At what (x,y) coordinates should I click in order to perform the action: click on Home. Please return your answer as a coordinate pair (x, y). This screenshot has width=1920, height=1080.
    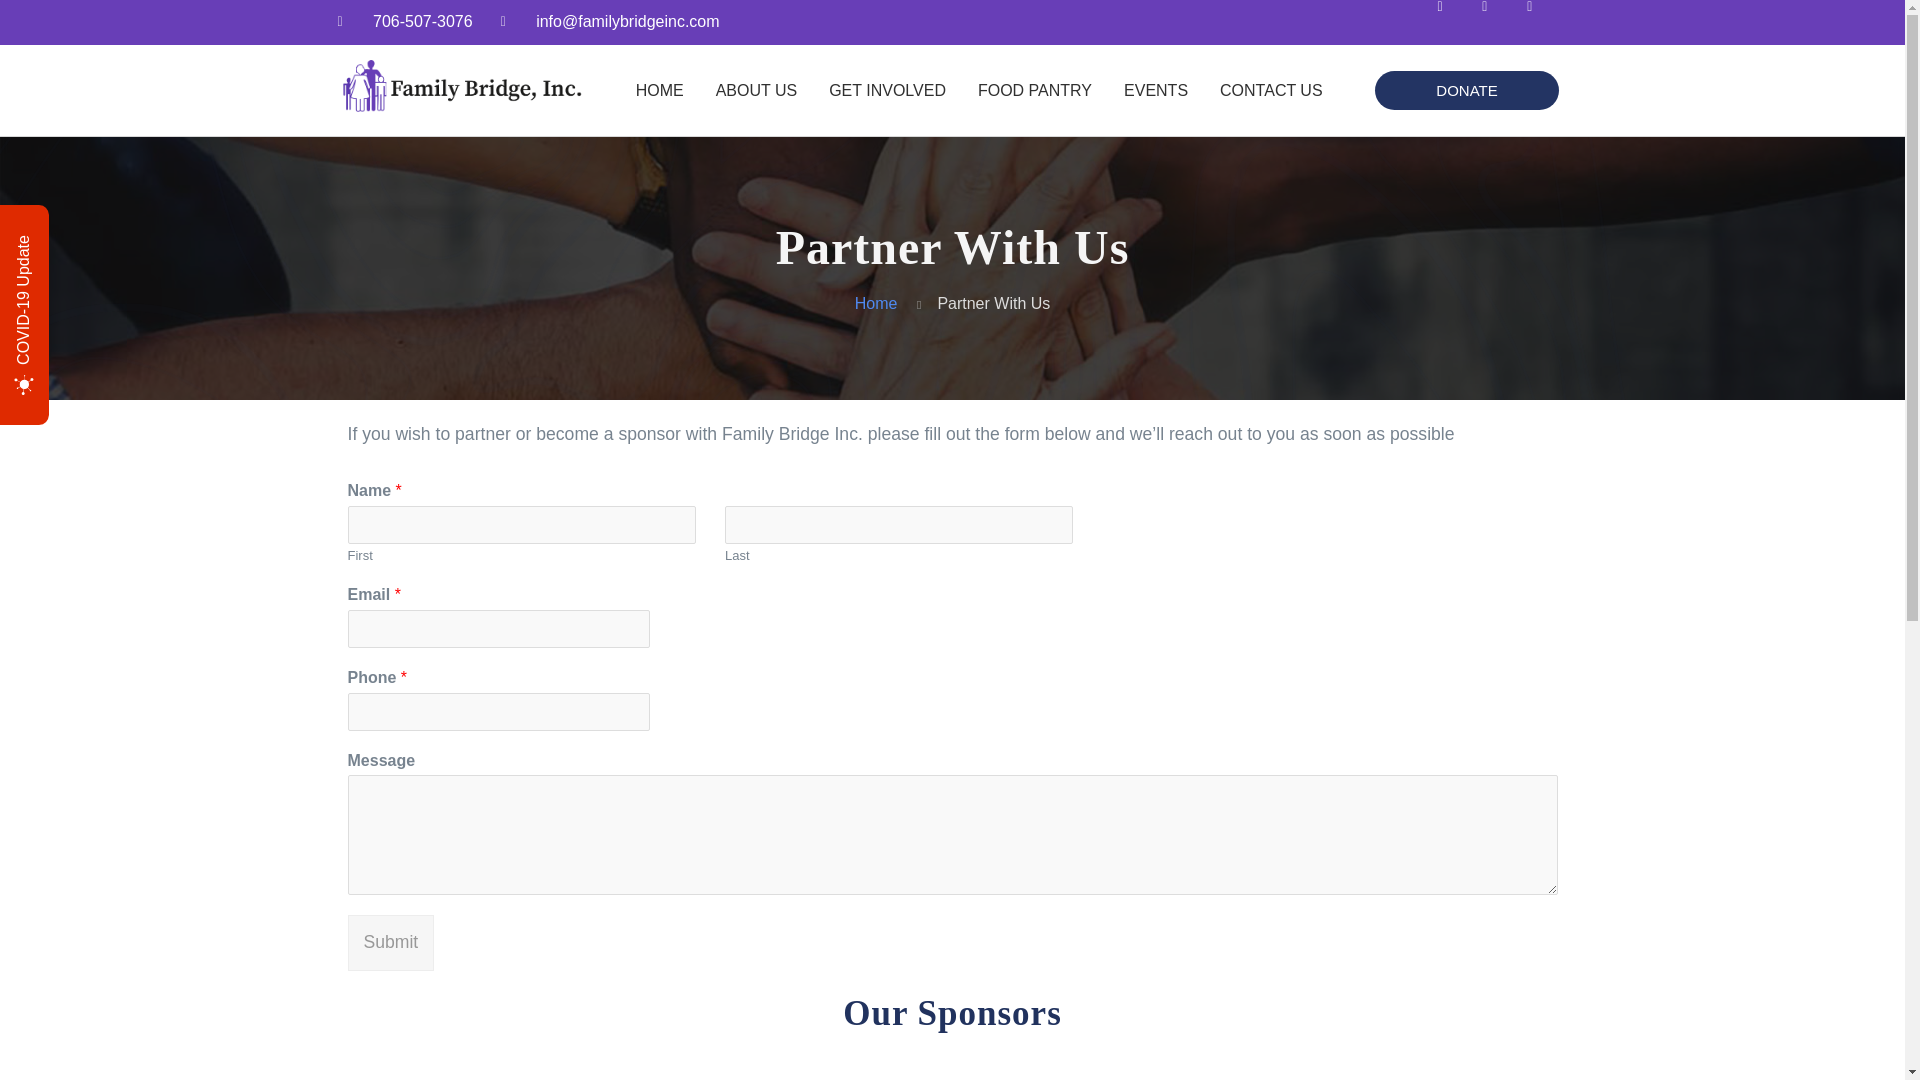
    Looking at the image, I should click on (876, 303).